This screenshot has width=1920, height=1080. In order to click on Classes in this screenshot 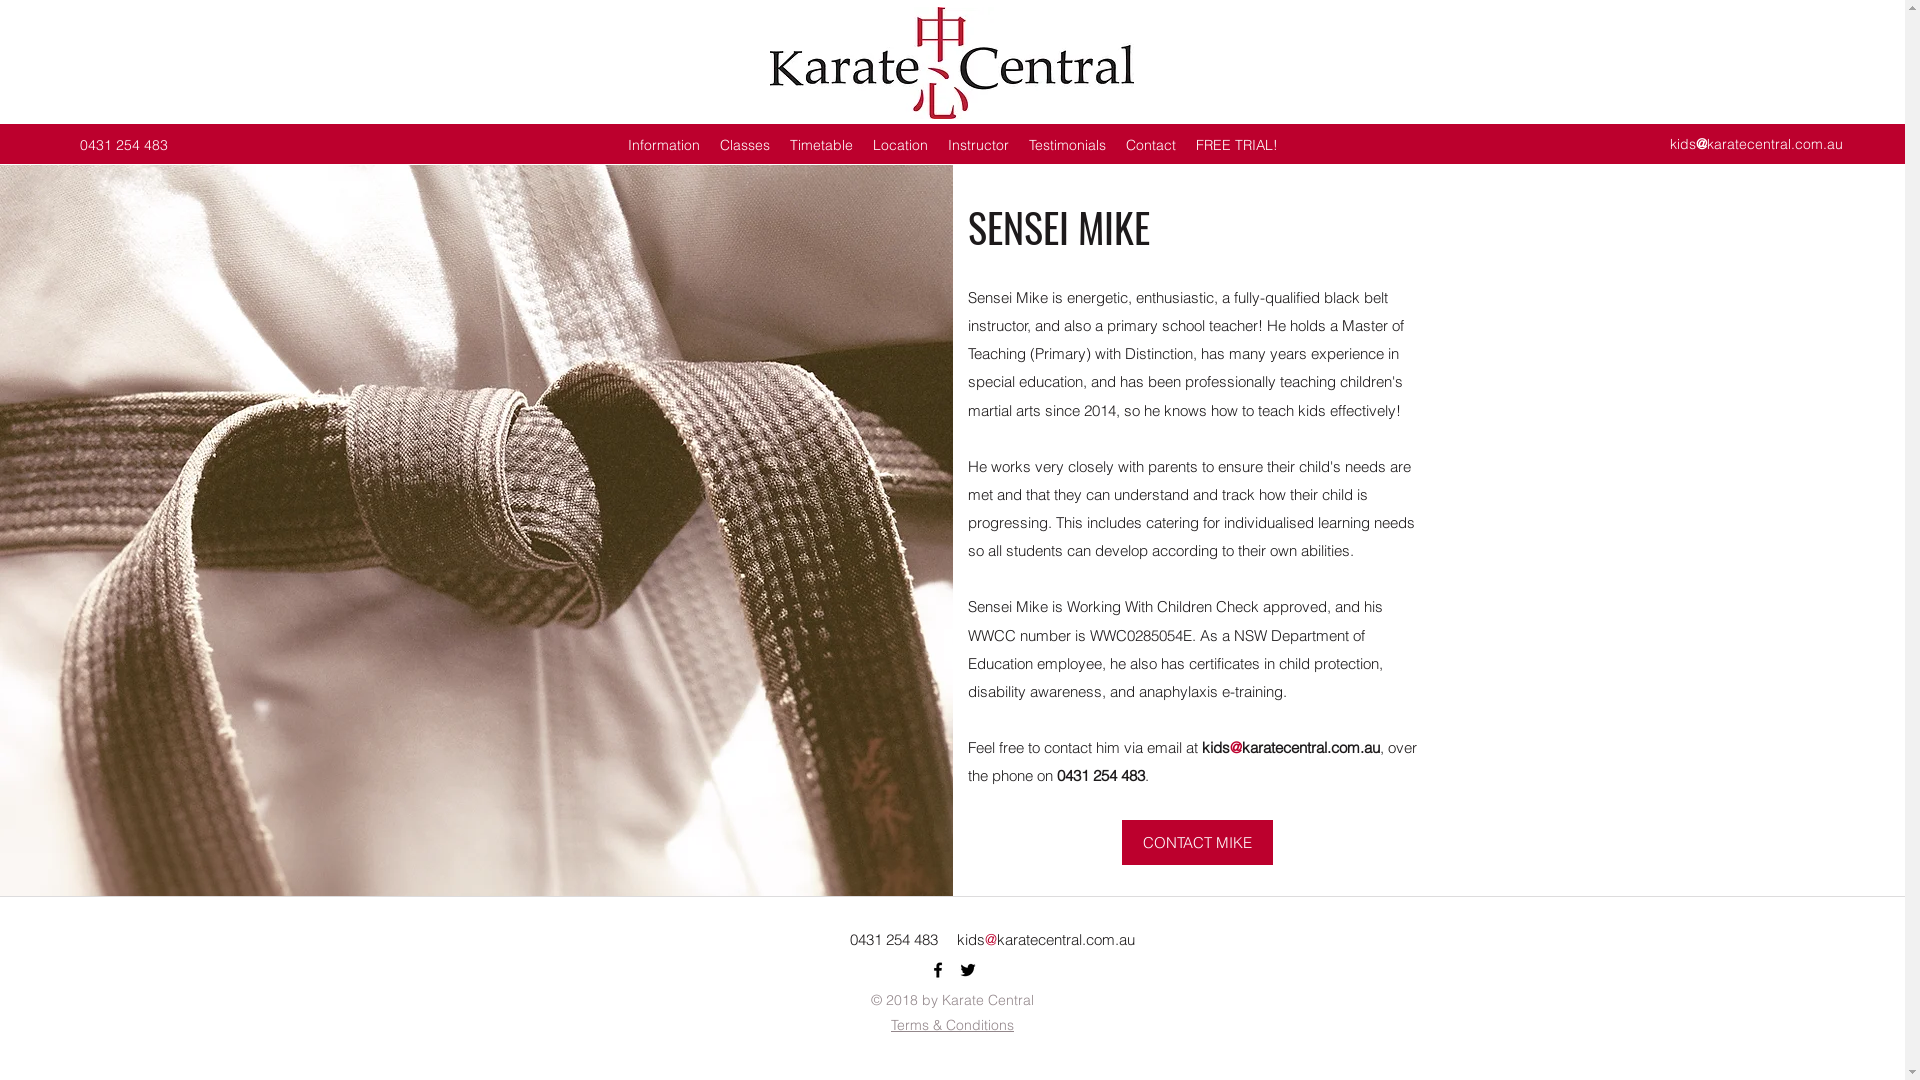, I will do `click(745, 145)`.